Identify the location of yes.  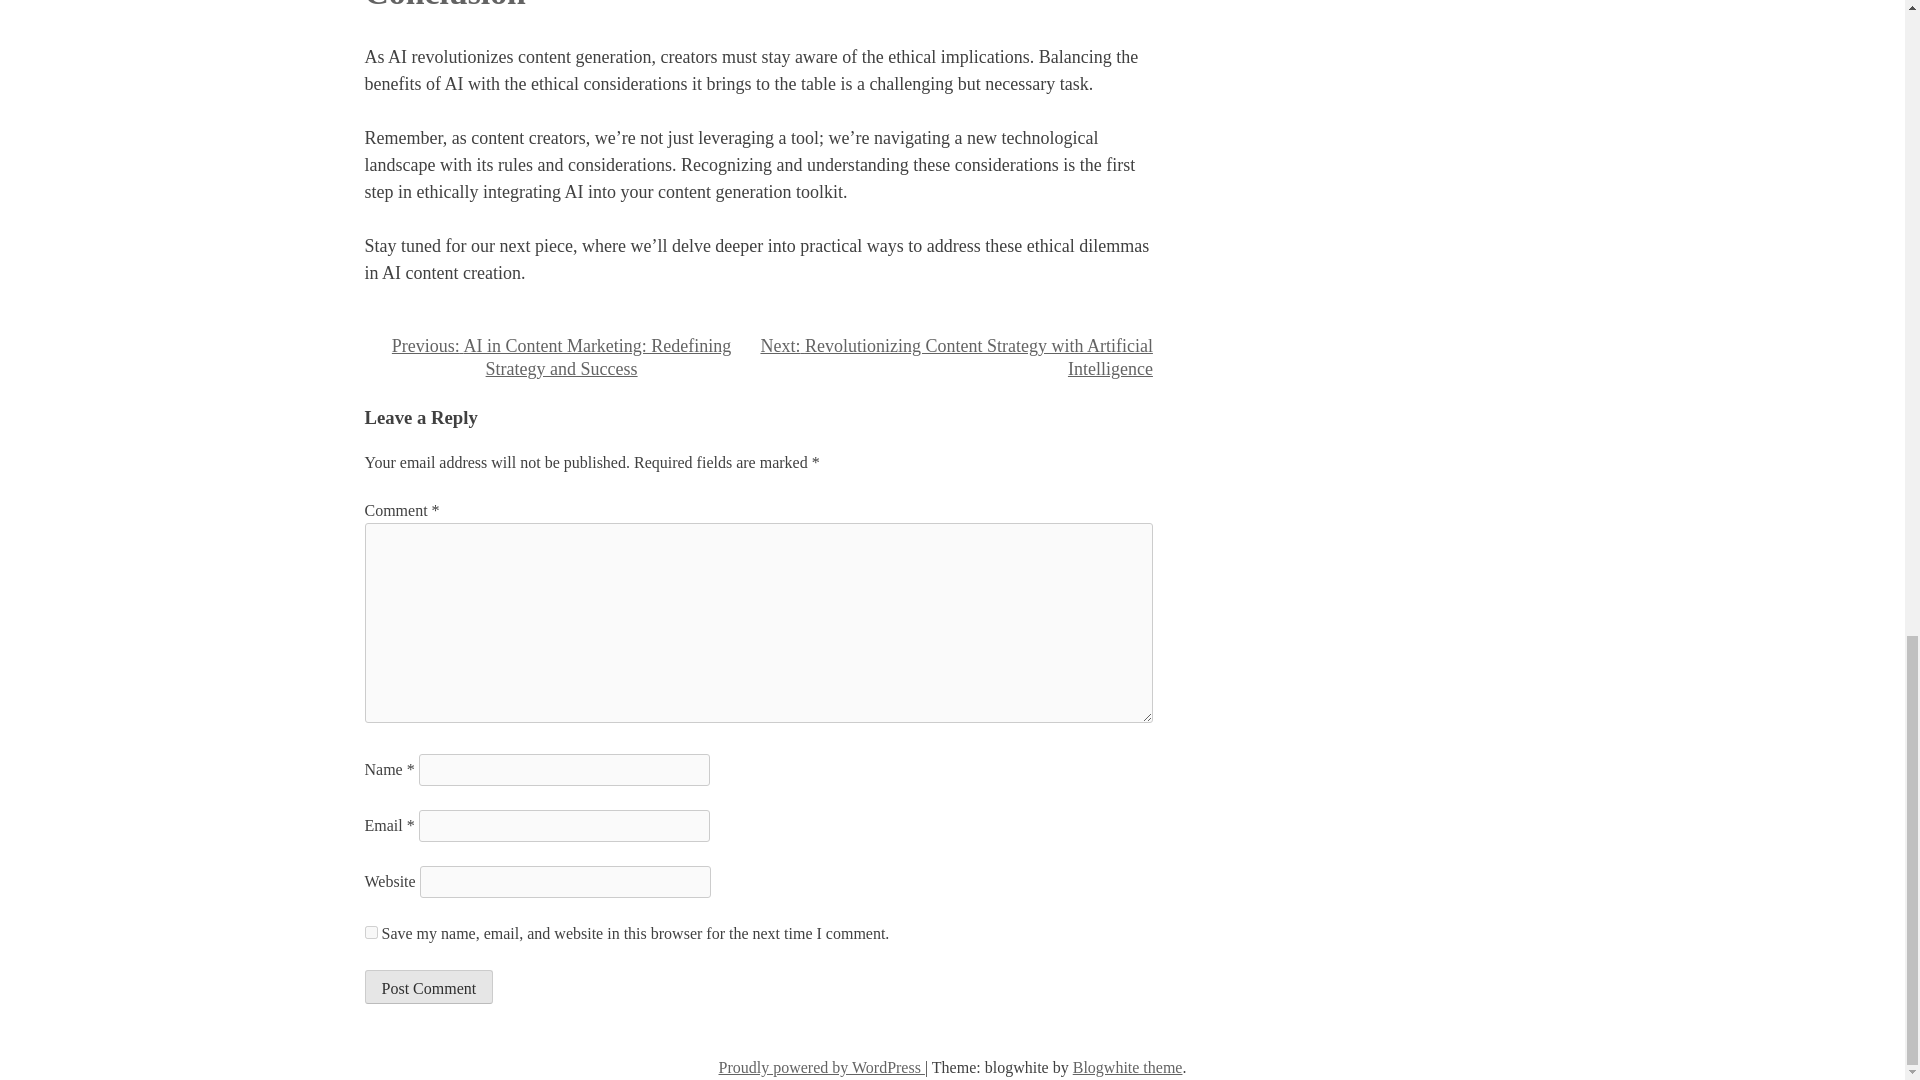
(370, 932).